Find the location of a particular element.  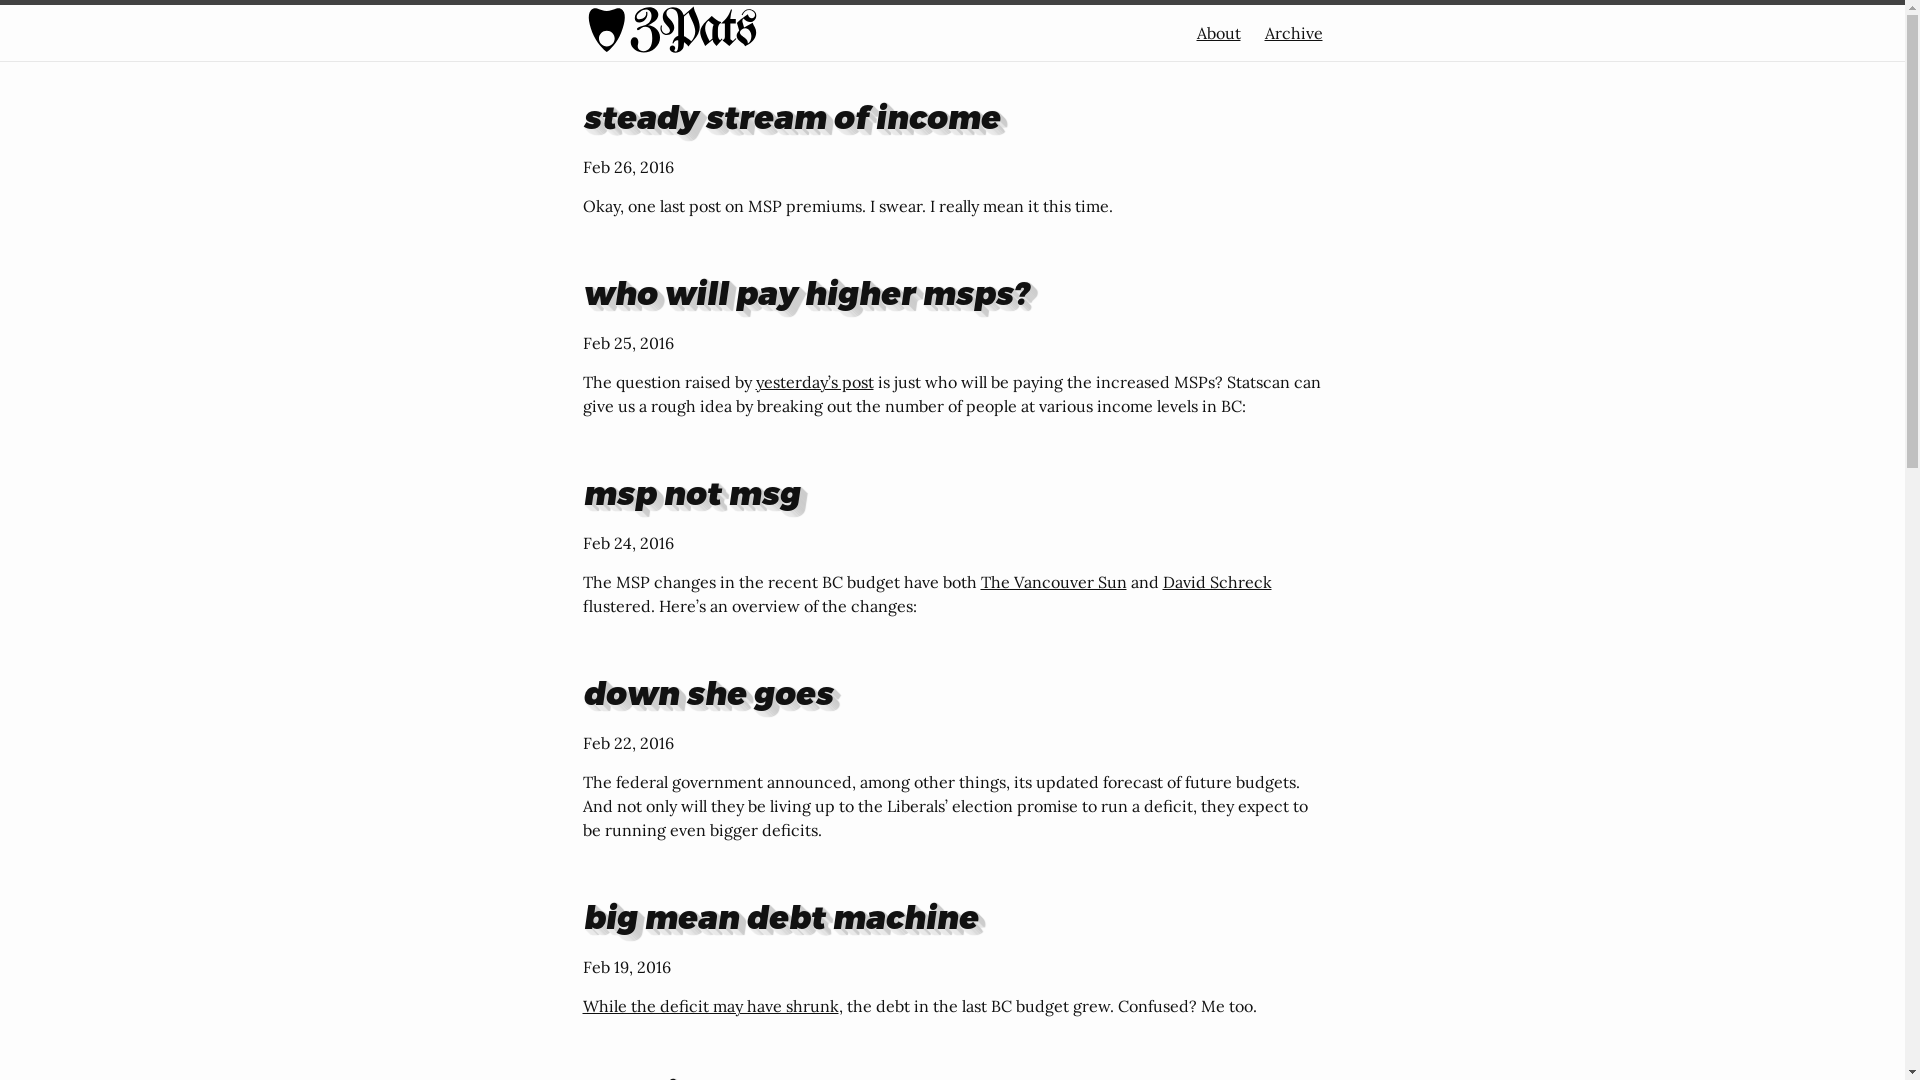

who will pay higher msps? is located at coordinates (805, 292).